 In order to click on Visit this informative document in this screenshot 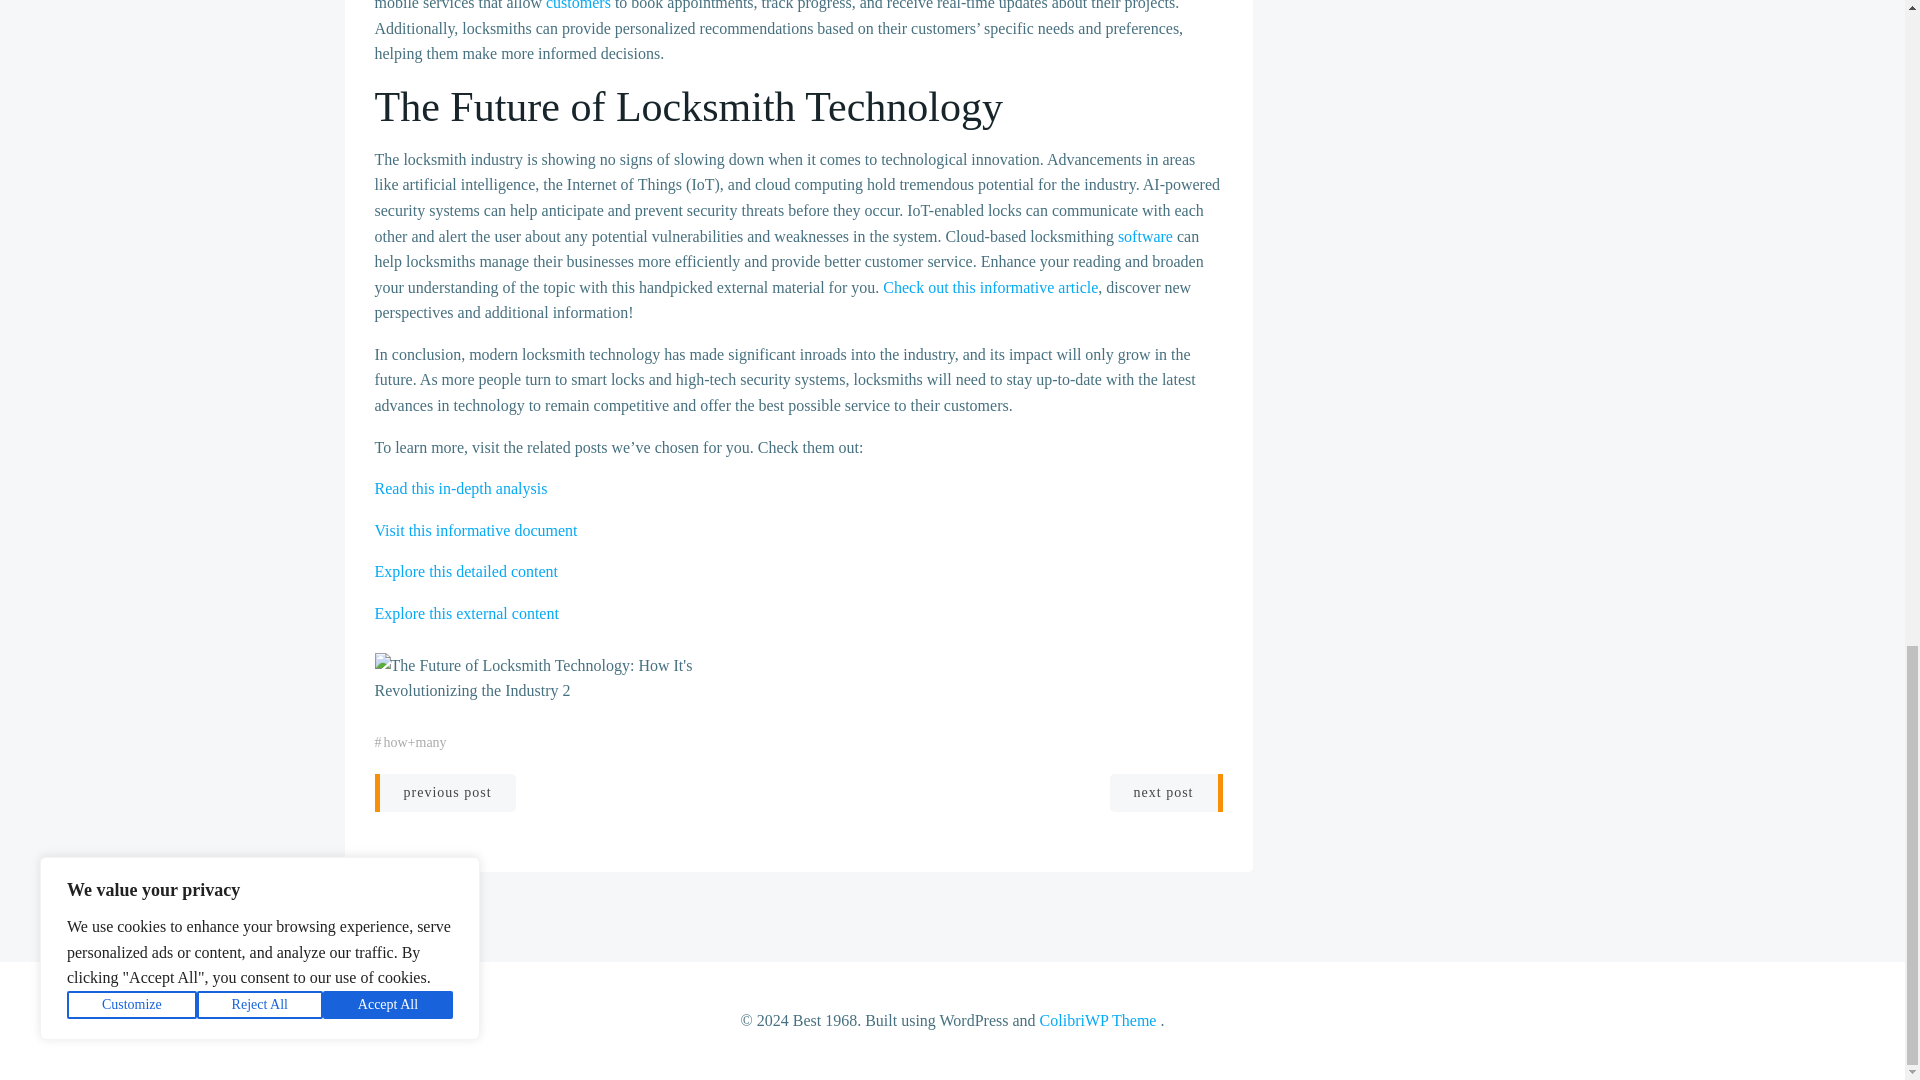, I will do `click(476, 530)`.